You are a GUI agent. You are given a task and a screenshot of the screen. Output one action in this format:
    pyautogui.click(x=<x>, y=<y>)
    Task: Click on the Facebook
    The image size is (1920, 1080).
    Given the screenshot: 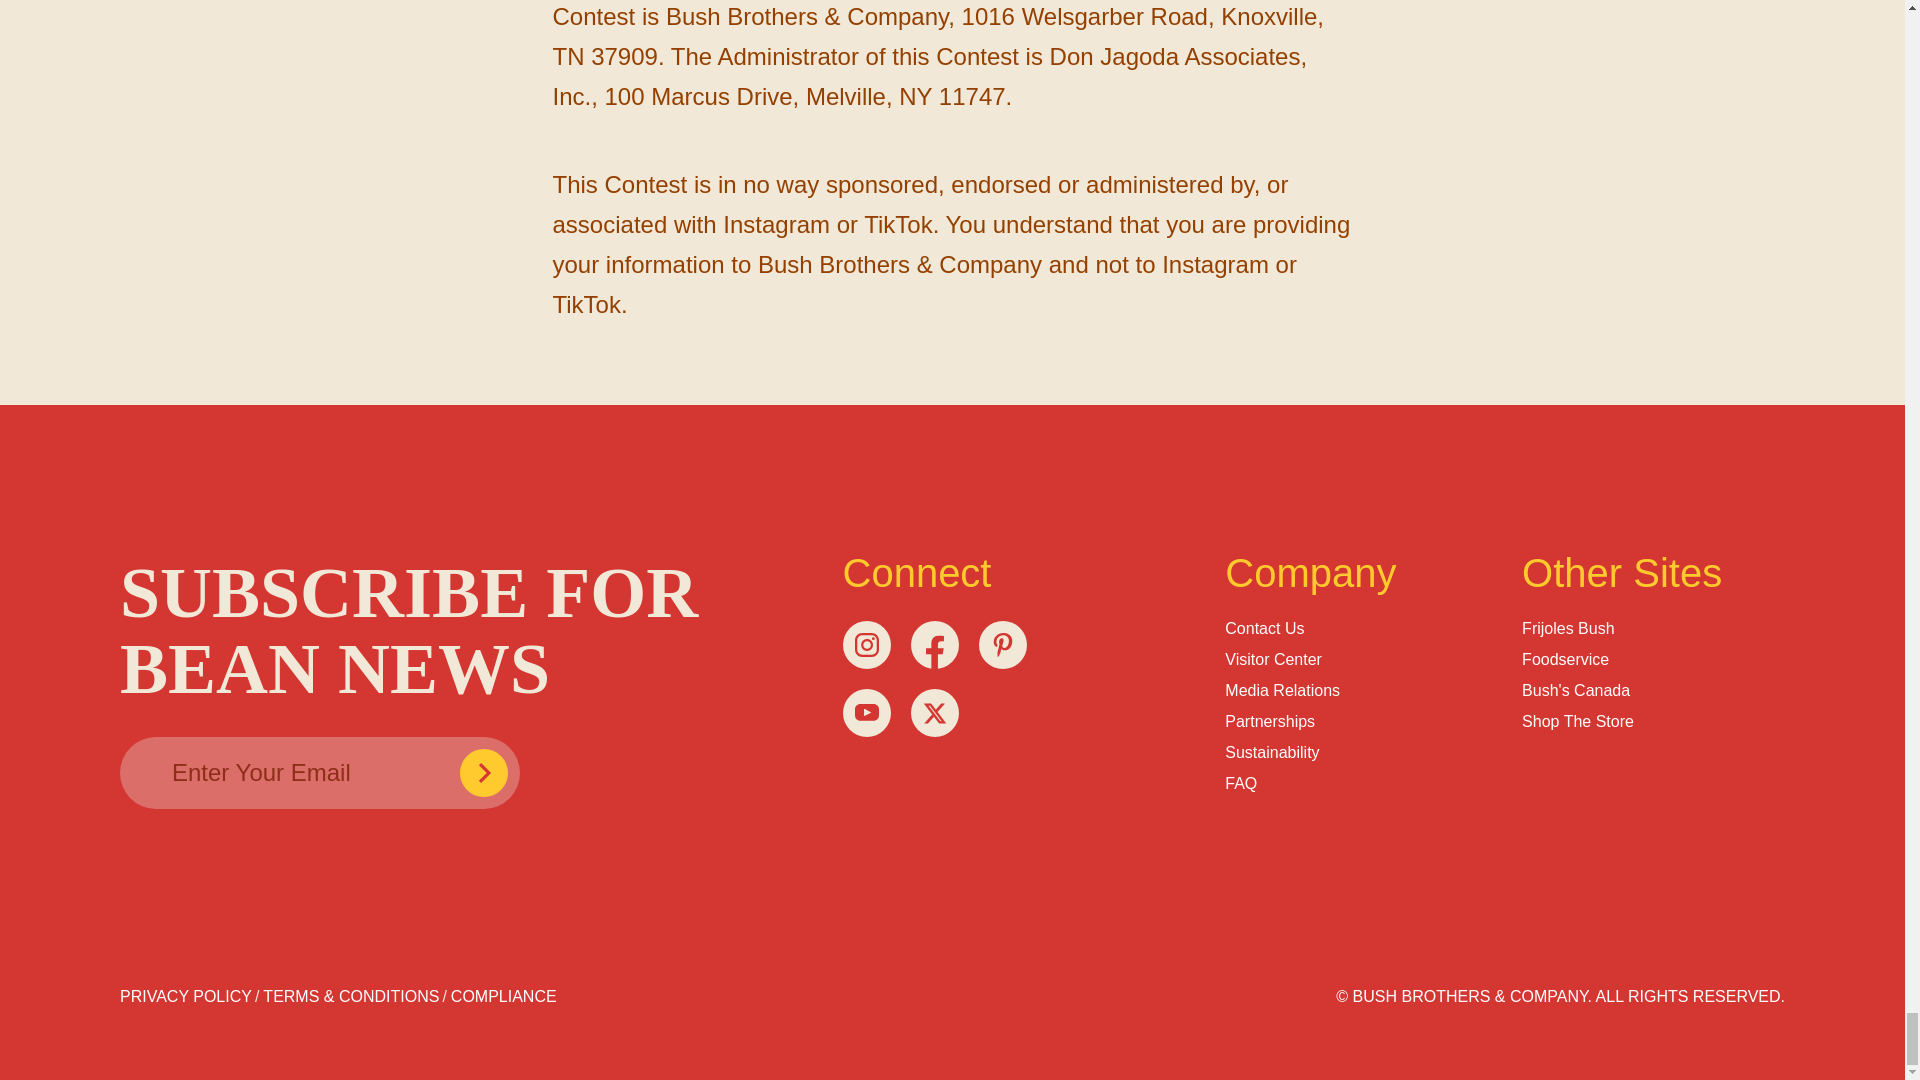 What is the action you would take?
    pyautogui.click(x=934, y=644)
    